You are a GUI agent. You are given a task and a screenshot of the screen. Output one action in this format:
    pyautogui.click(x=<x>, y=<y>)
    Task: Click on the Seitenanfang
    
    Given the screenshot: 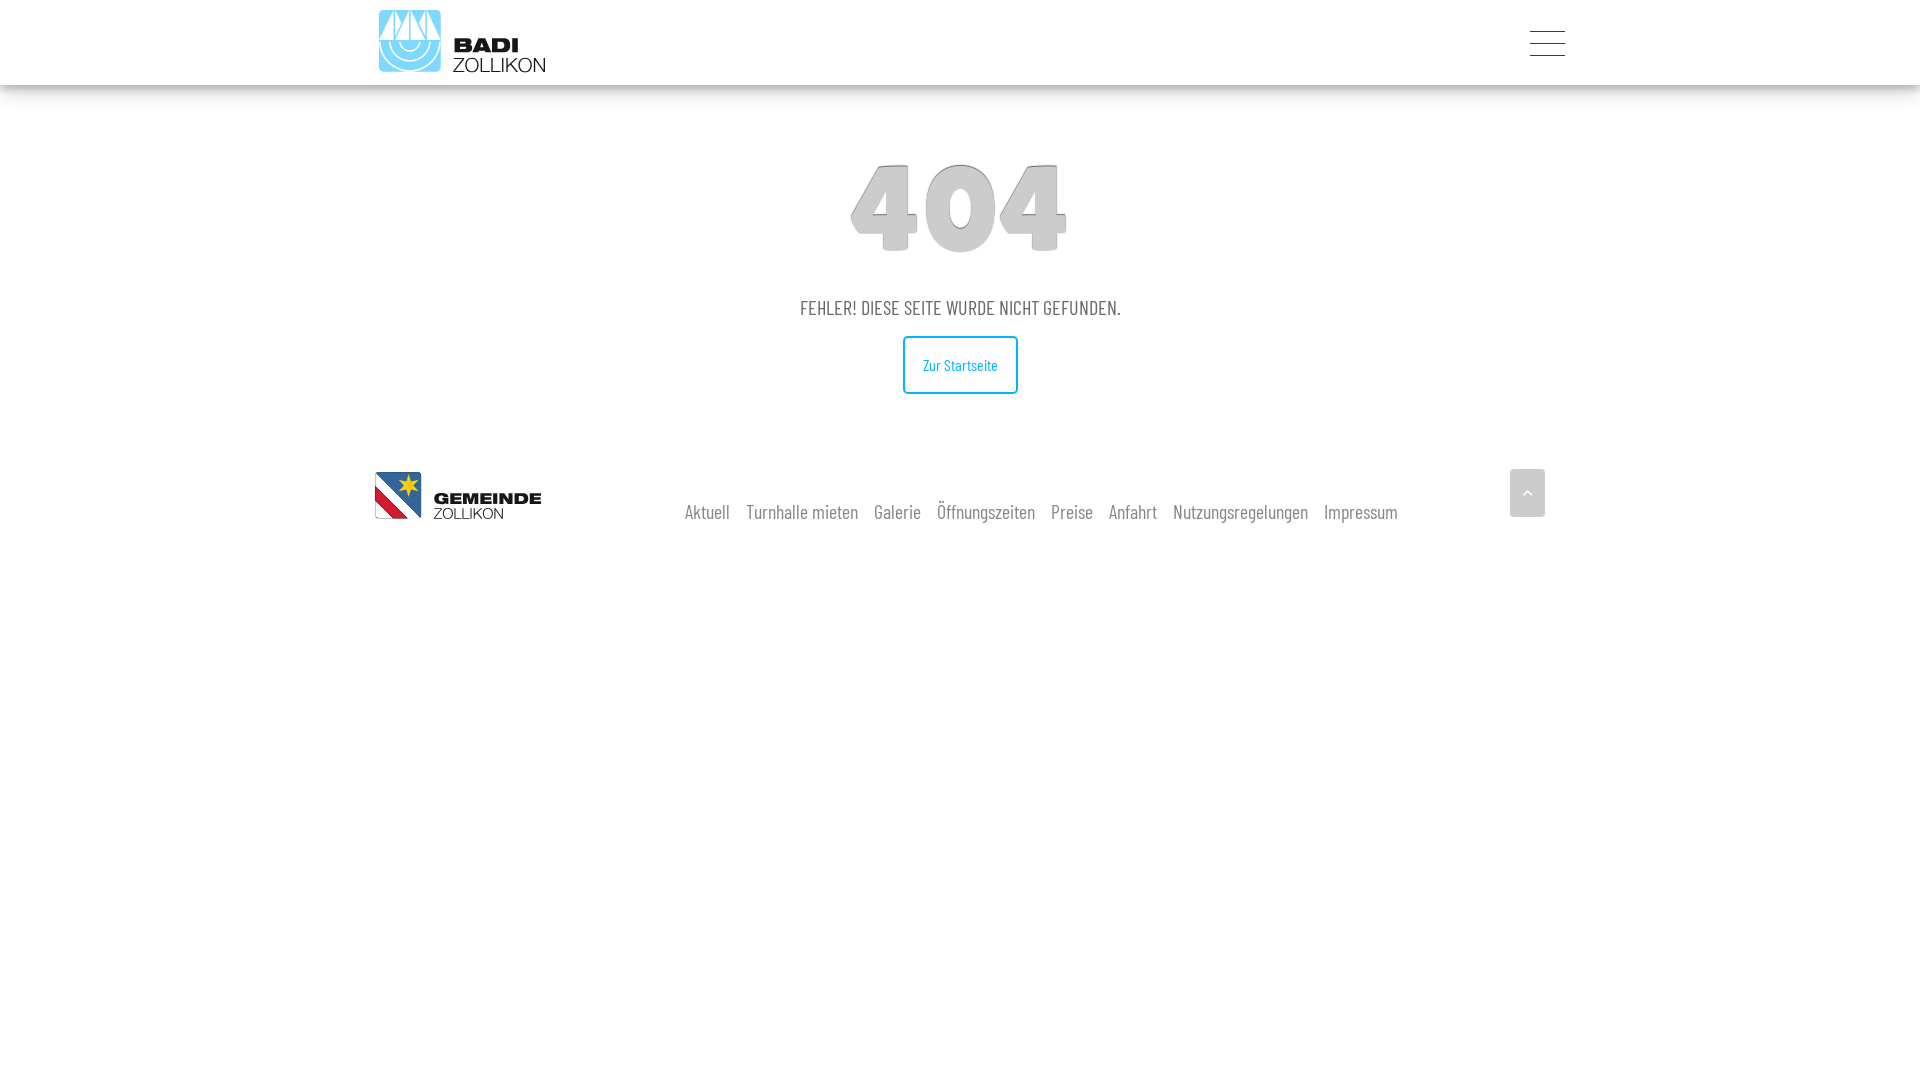 What is the action you would take?
    pyautogui.click(x=1528, y=493)
    